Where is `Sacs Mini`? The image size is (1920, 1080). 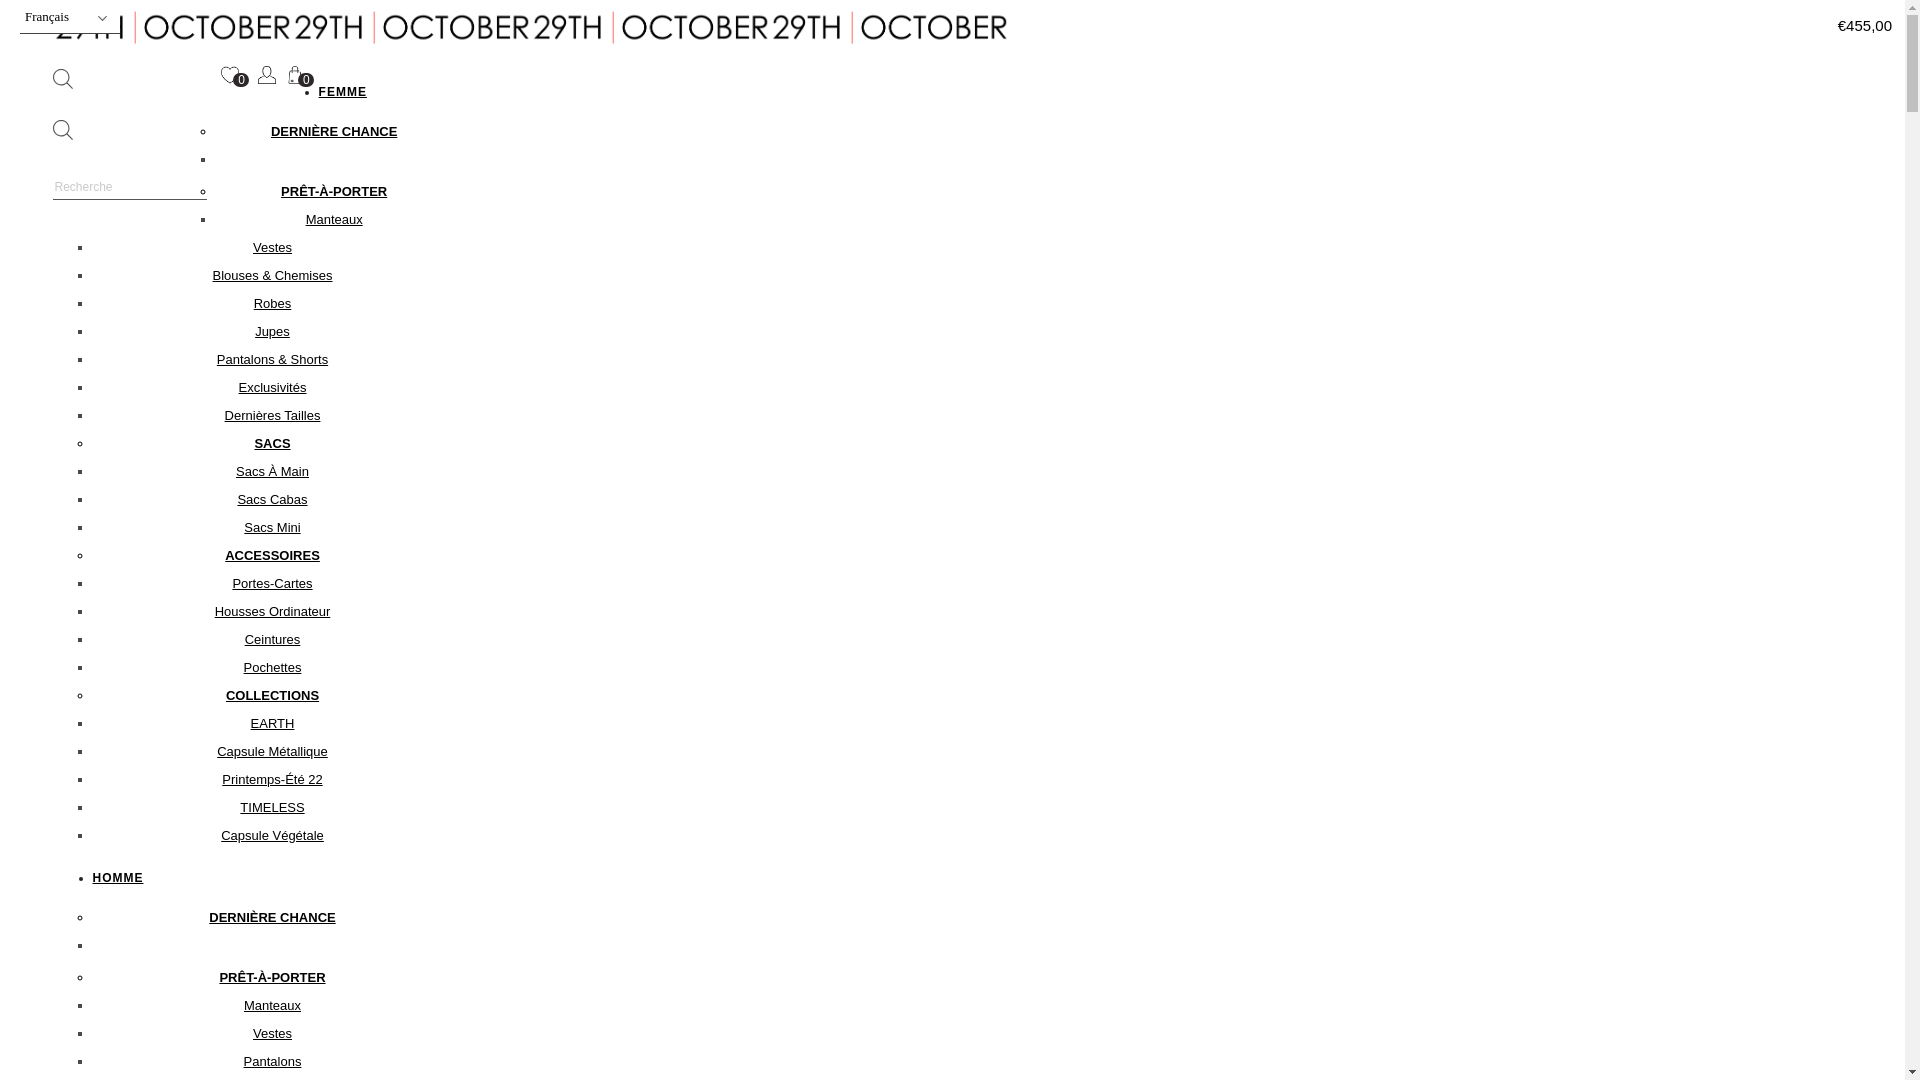
Sacs Mini is located at coordinates (272, 528).